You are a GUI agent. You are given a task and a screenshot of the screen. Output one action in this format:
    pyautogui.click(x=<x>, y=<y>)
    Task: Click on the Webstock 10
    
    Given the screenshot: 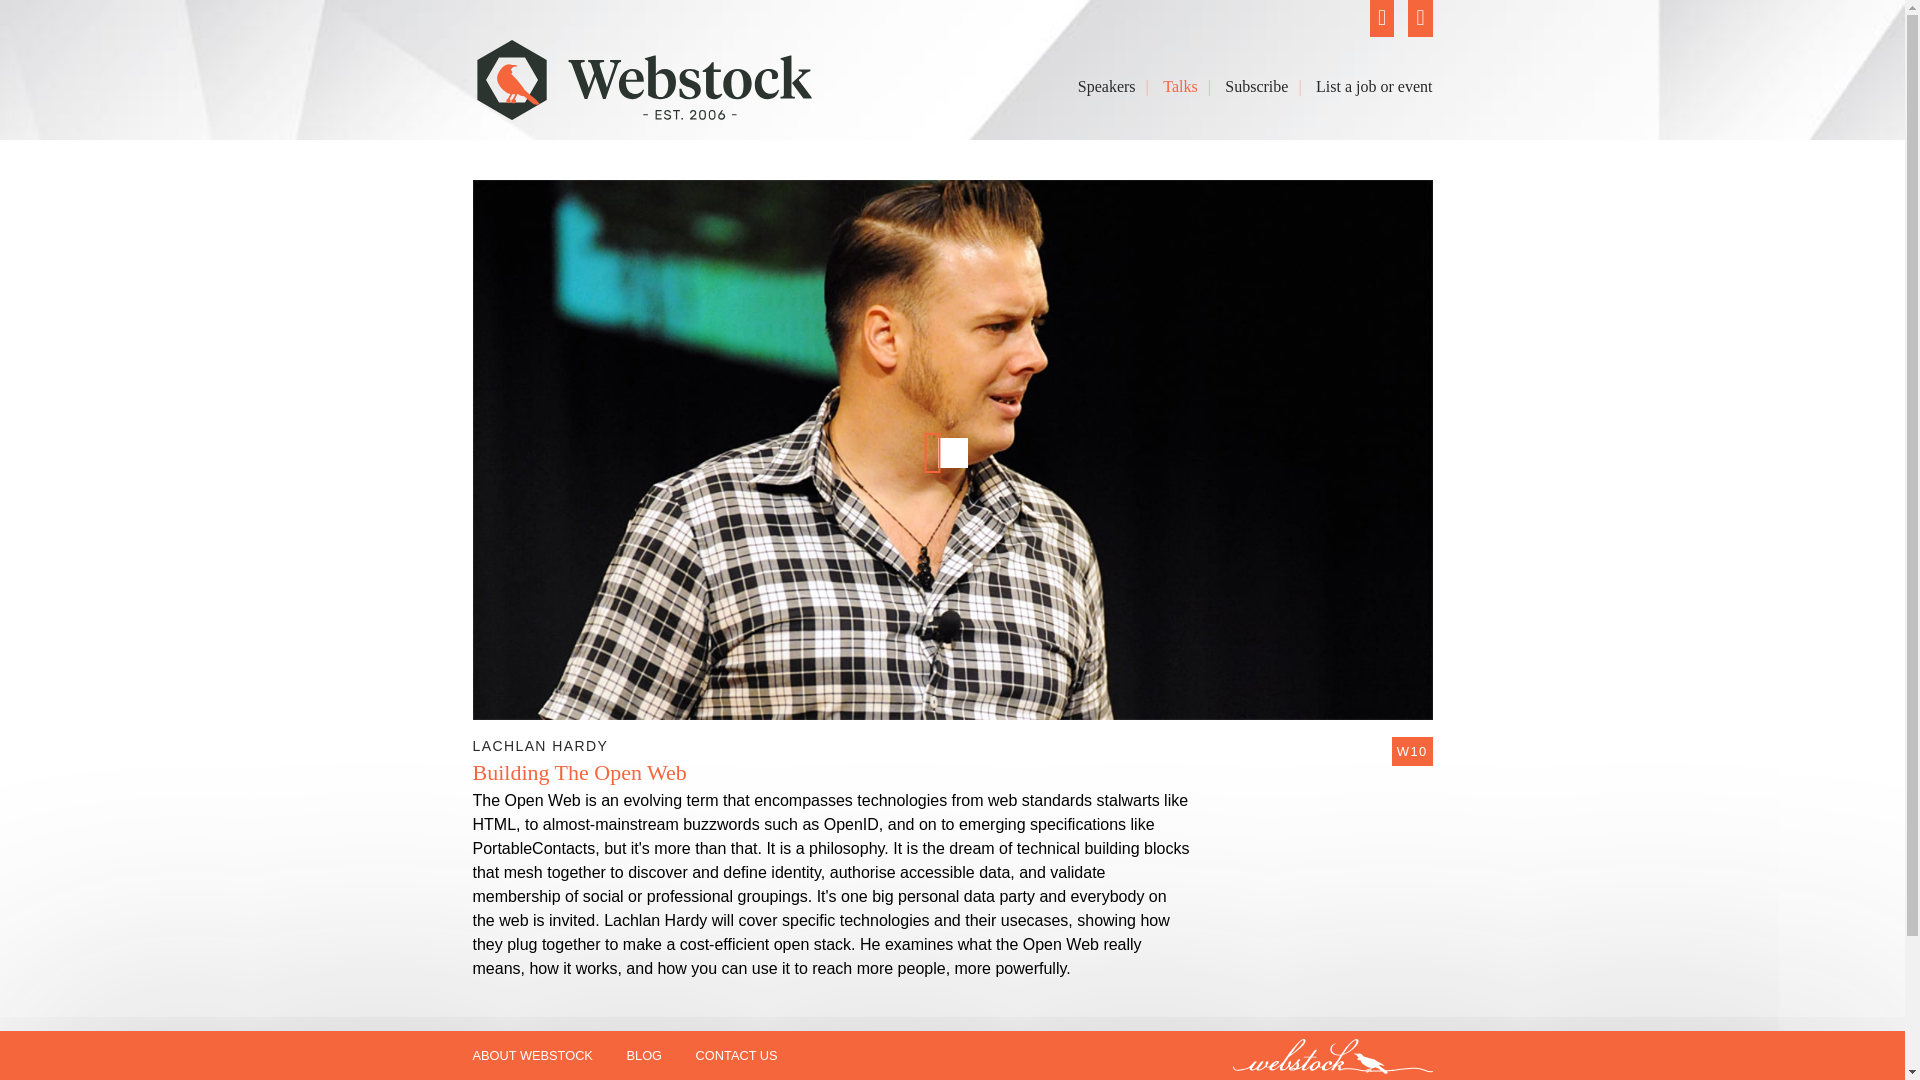 What is the action you would take?
    pyautogui.click(x=1412, y=750)
    